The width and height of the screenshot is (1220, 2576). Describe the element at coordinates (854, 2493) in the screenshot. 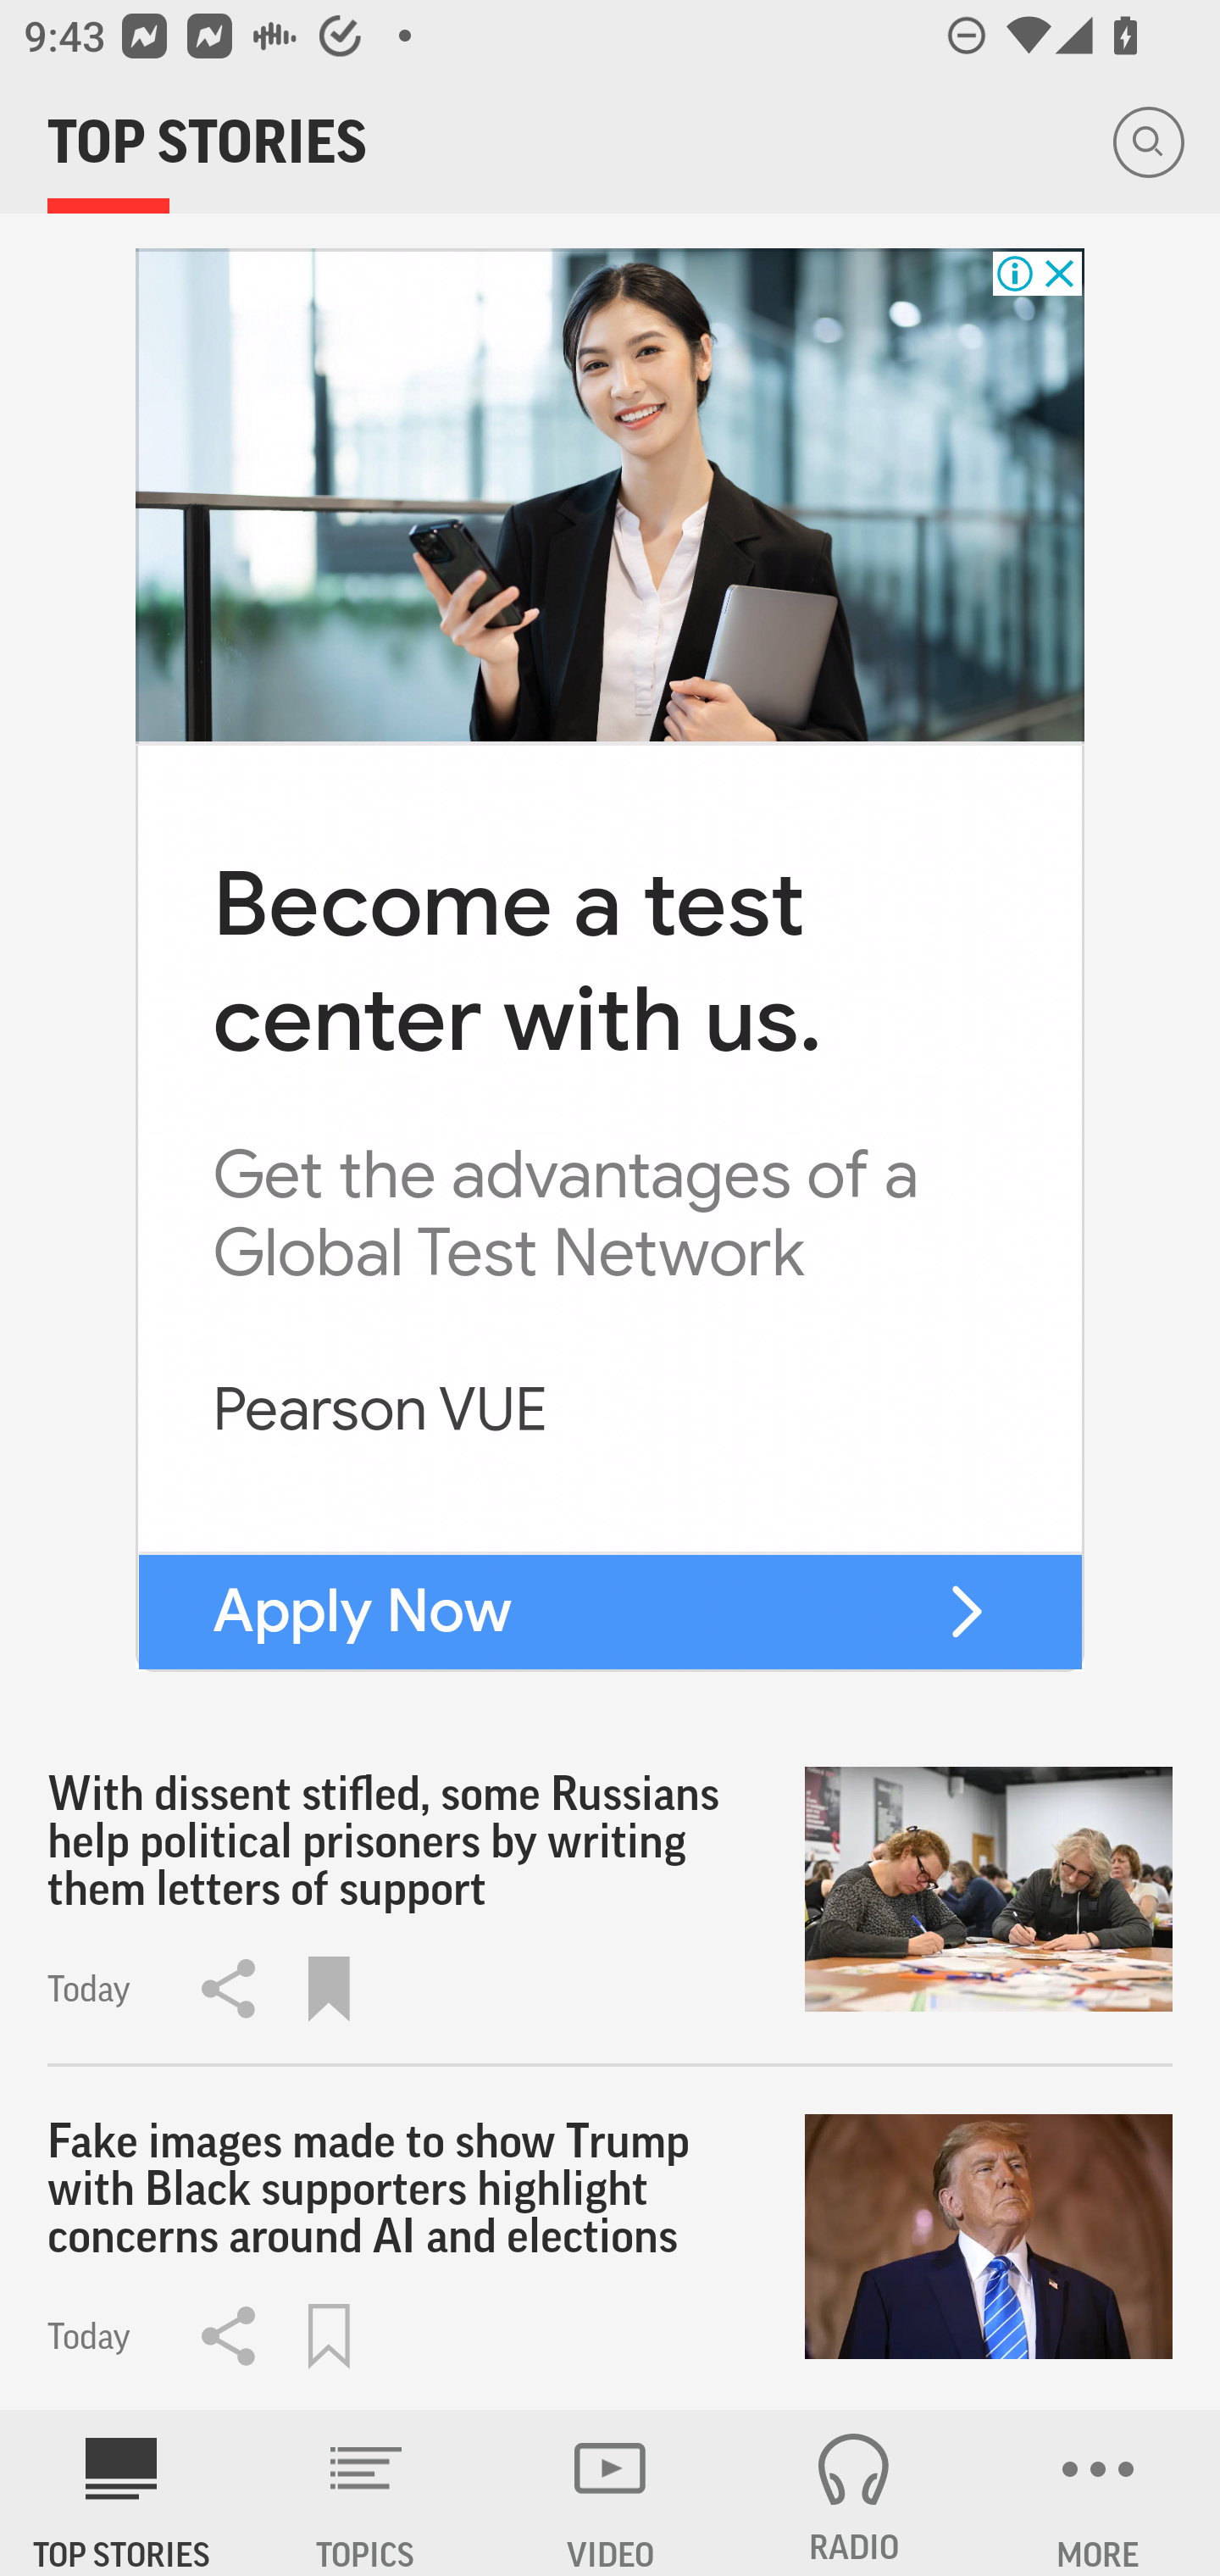

I see `RADIO` at that location.